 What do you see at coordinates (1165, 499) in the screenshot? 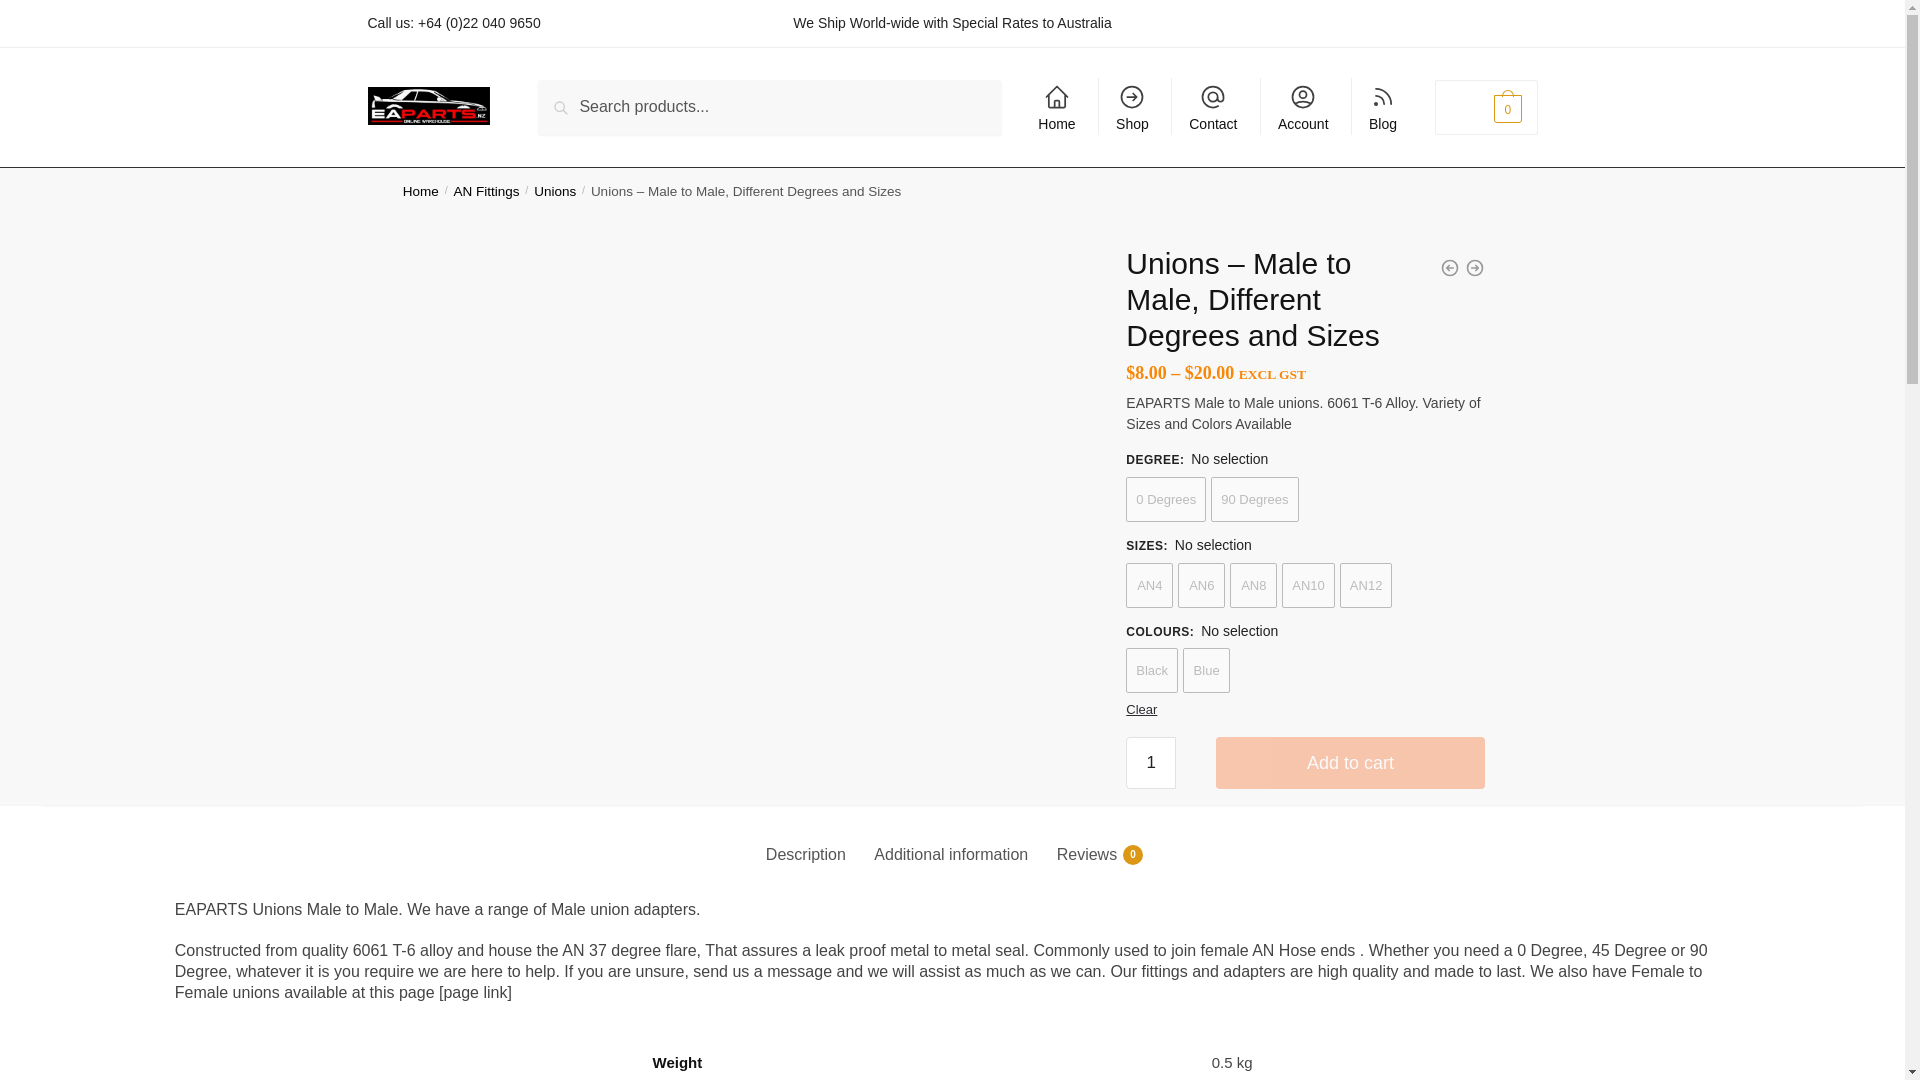
I see `0 Degrees` at bounding box center [1165, 499].